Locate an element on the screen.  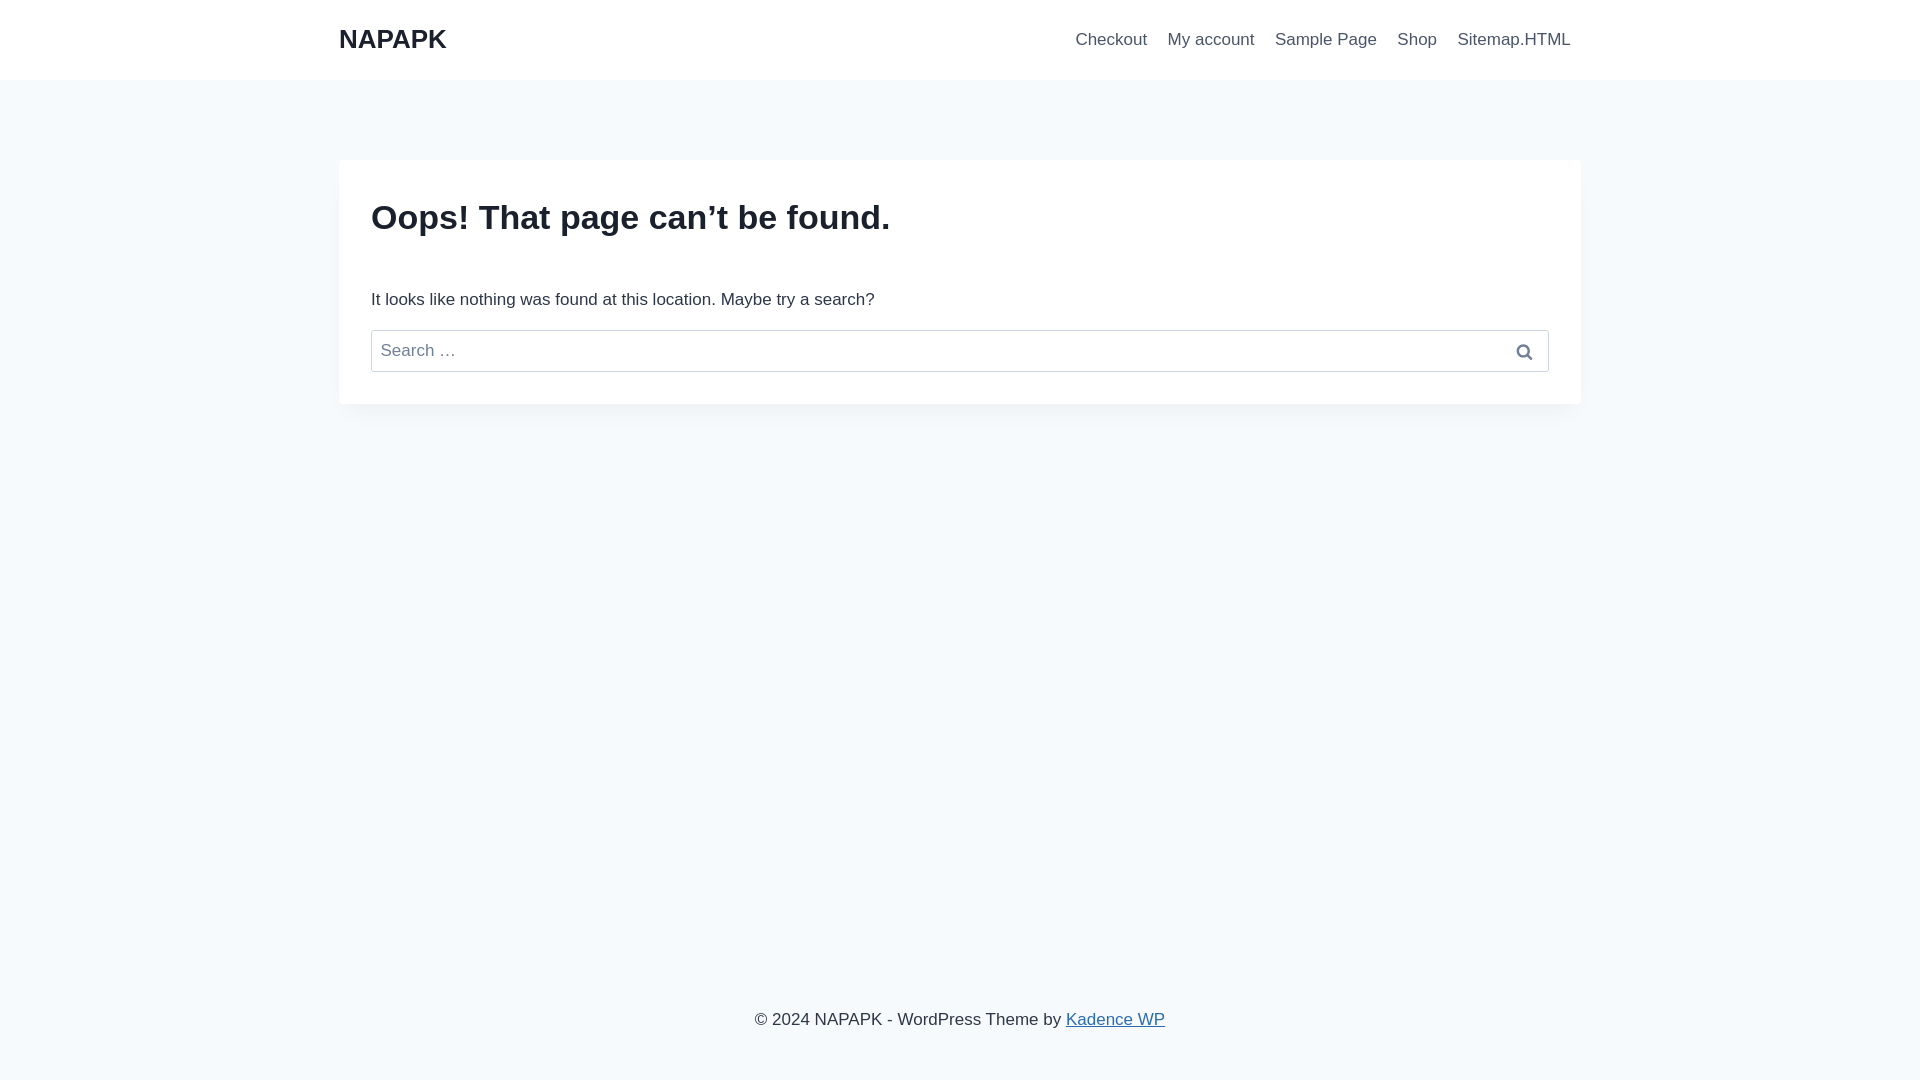
My account is located at coordinates (1210, 40).